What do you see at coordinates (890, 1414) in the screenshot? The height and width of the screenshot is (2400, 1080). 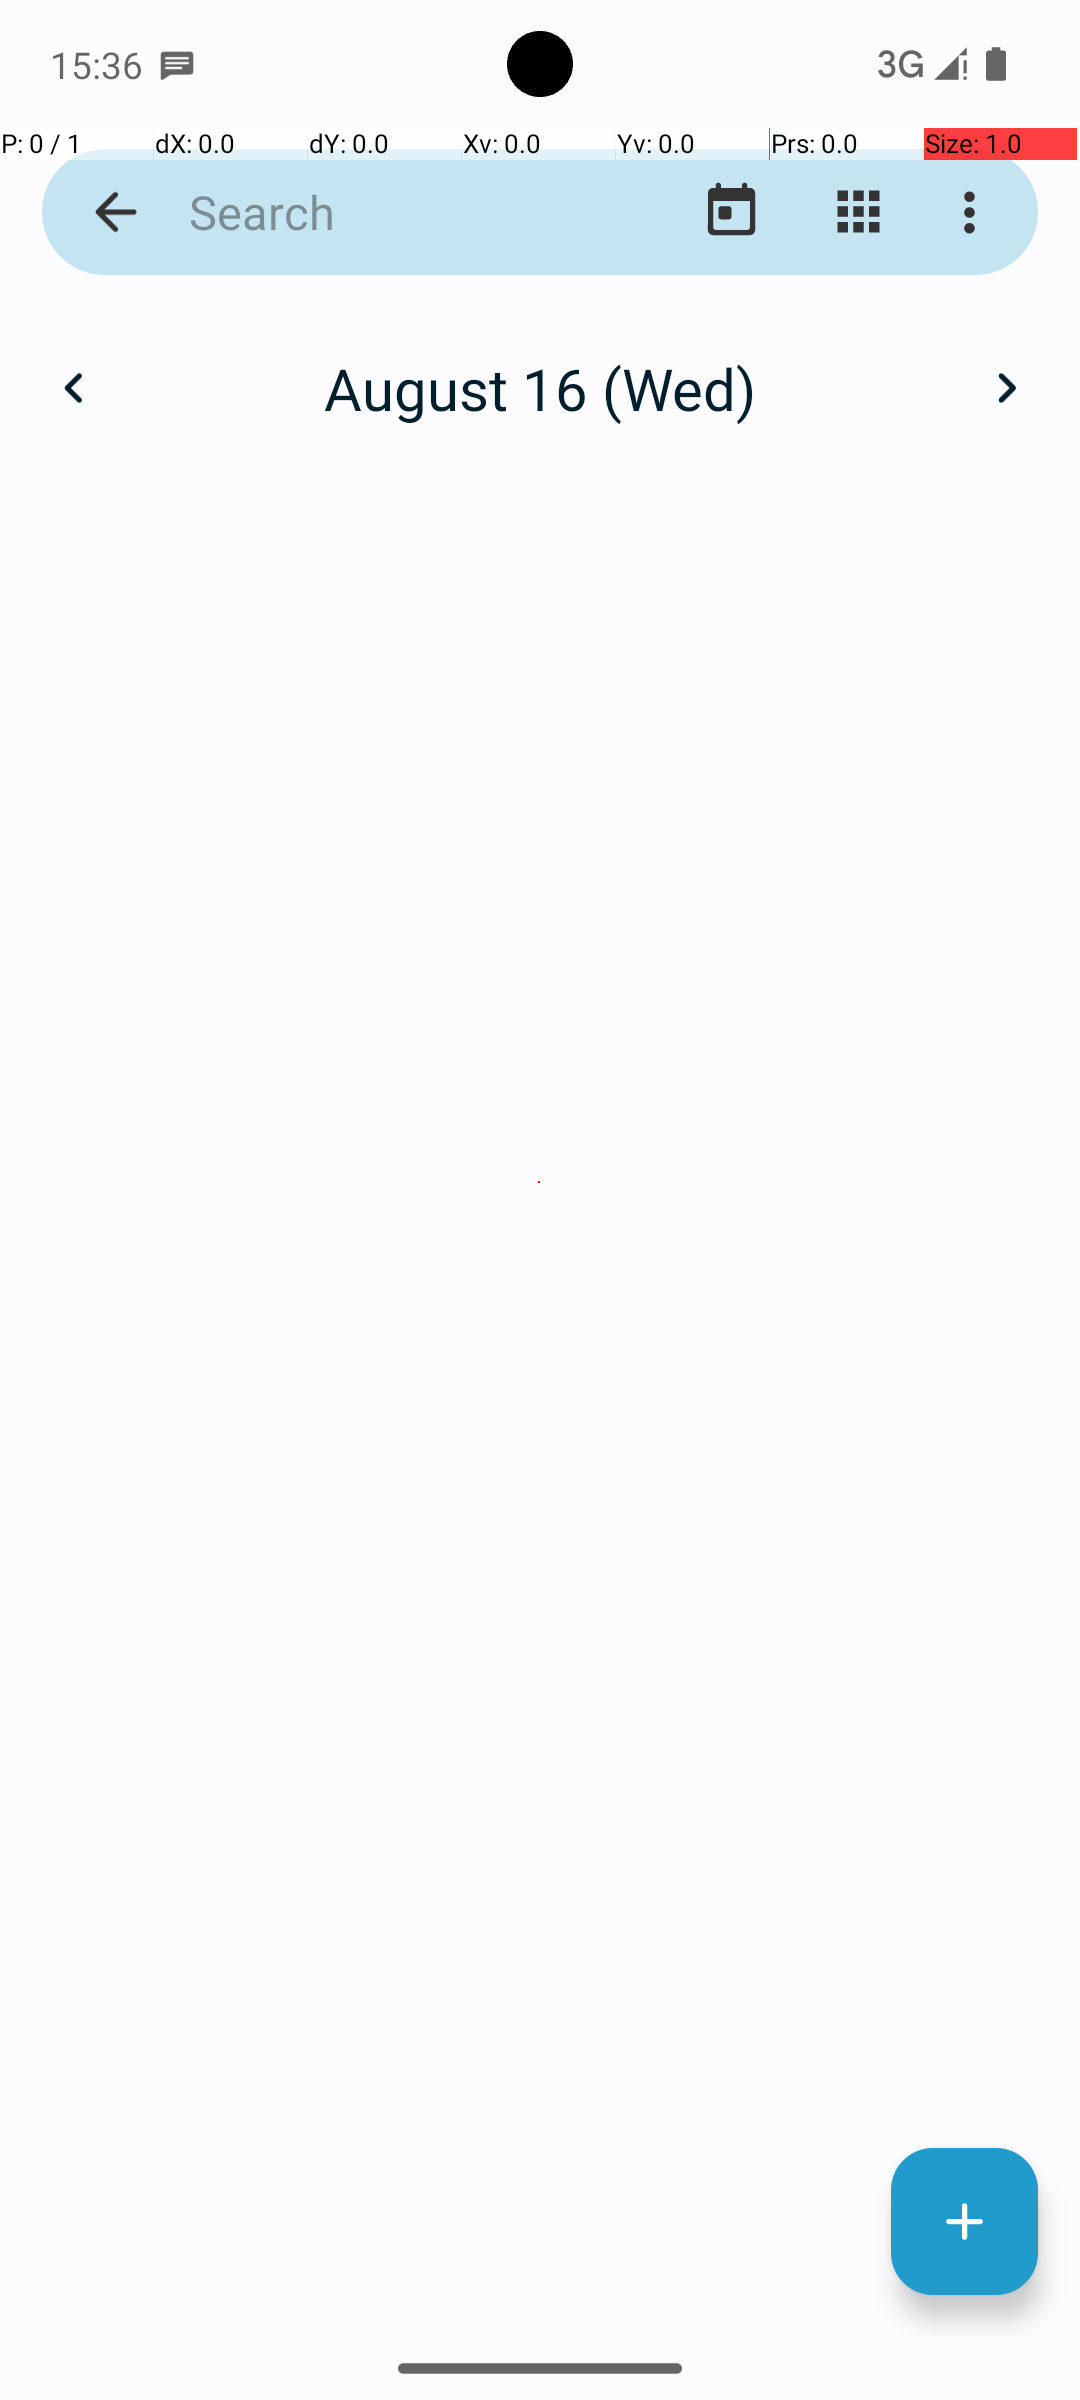 I see `SEPTEMBER` at bounding box center [890, 1414].